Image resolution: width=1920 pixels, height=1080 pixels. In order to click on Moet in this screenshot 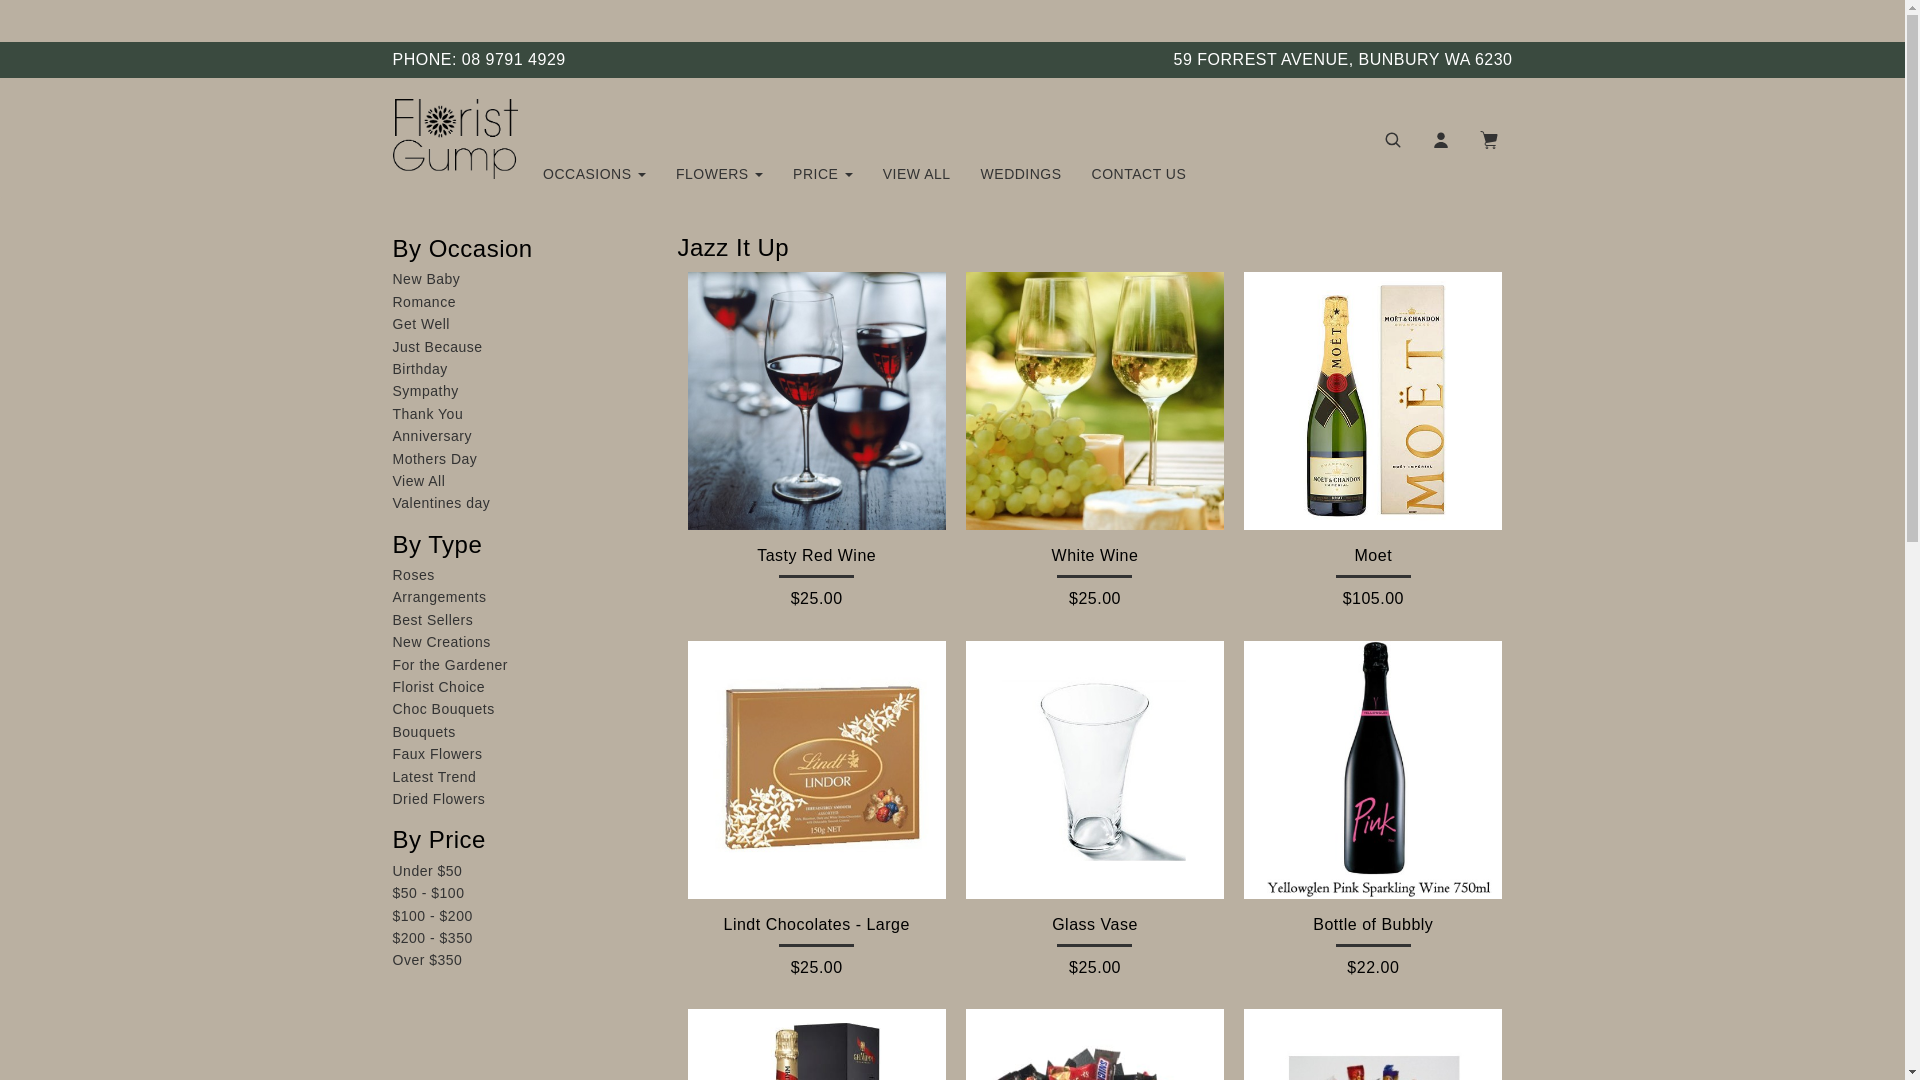, I will do `click(1373, 401)`.